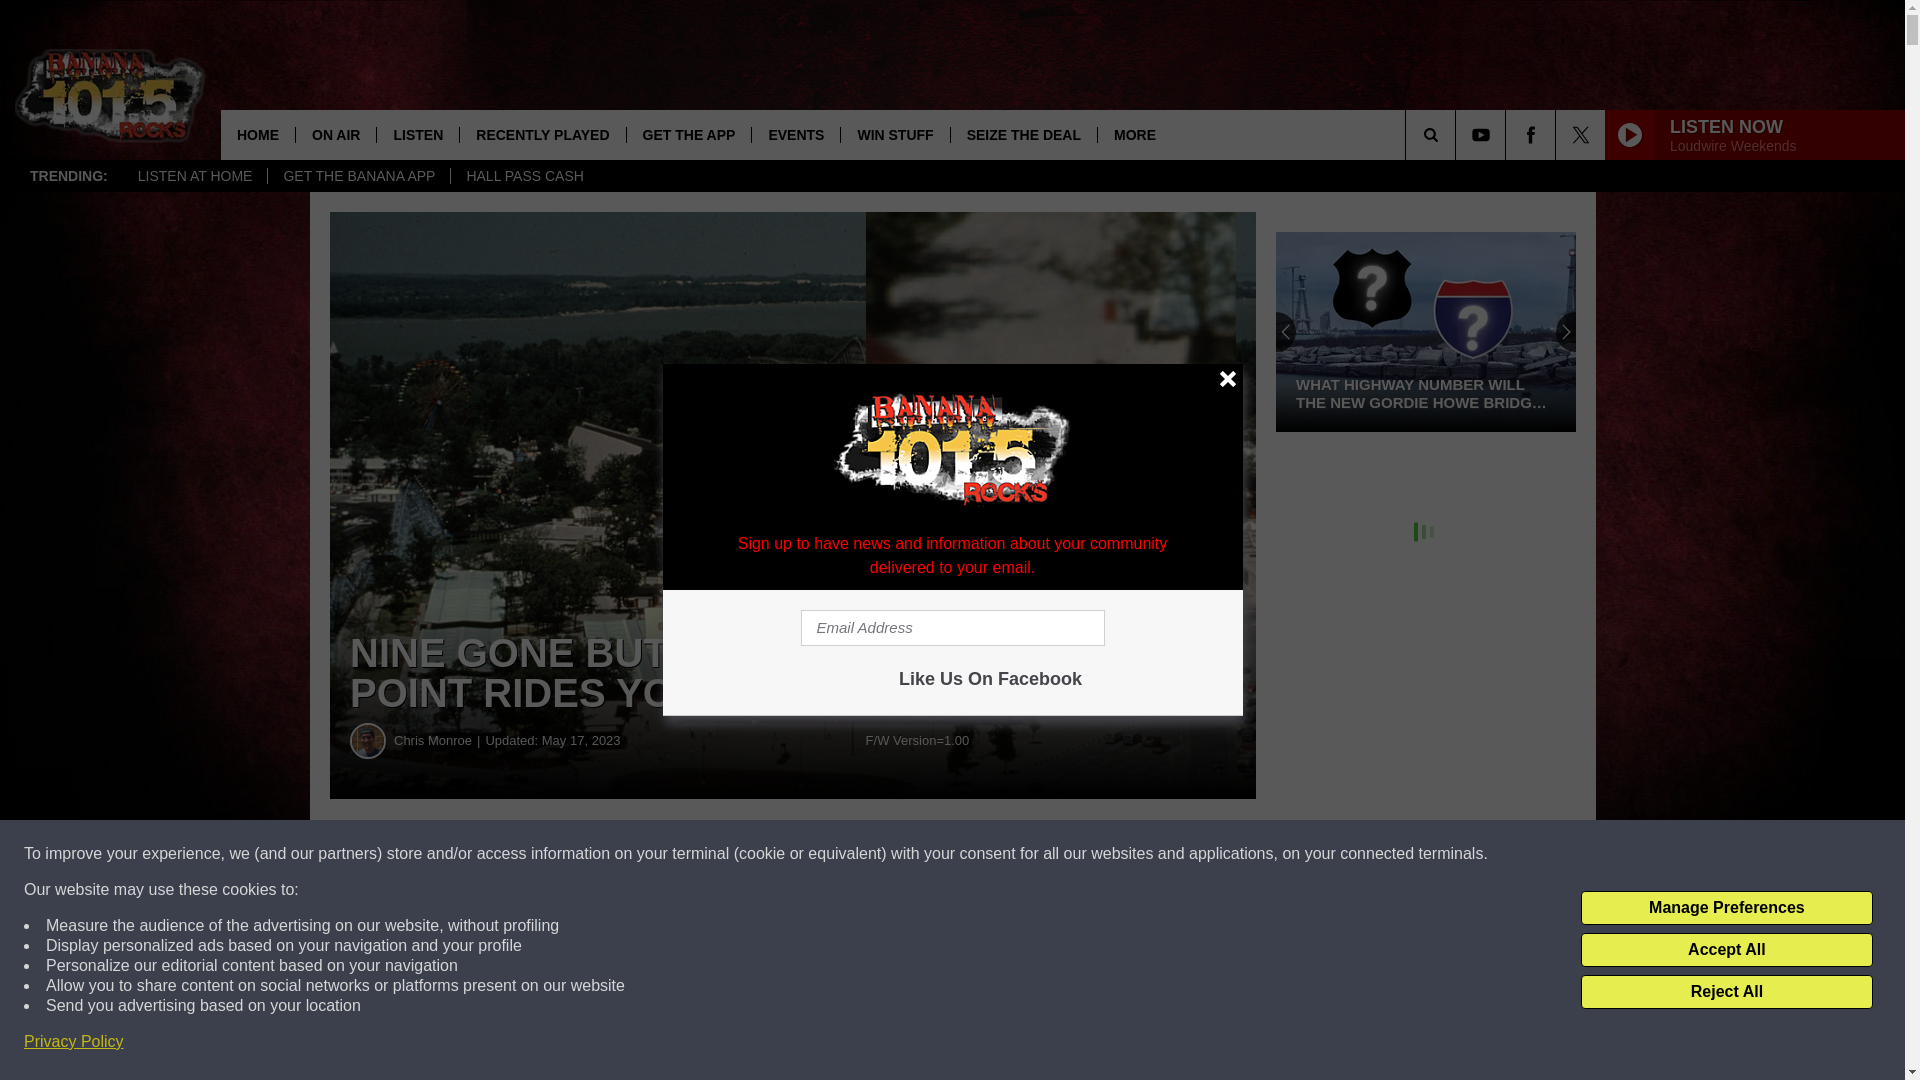  What do you see at coordinates (358, 176) in the screenshot?
I see `GET THE BANANA APP` at bounding box center [358, 176].